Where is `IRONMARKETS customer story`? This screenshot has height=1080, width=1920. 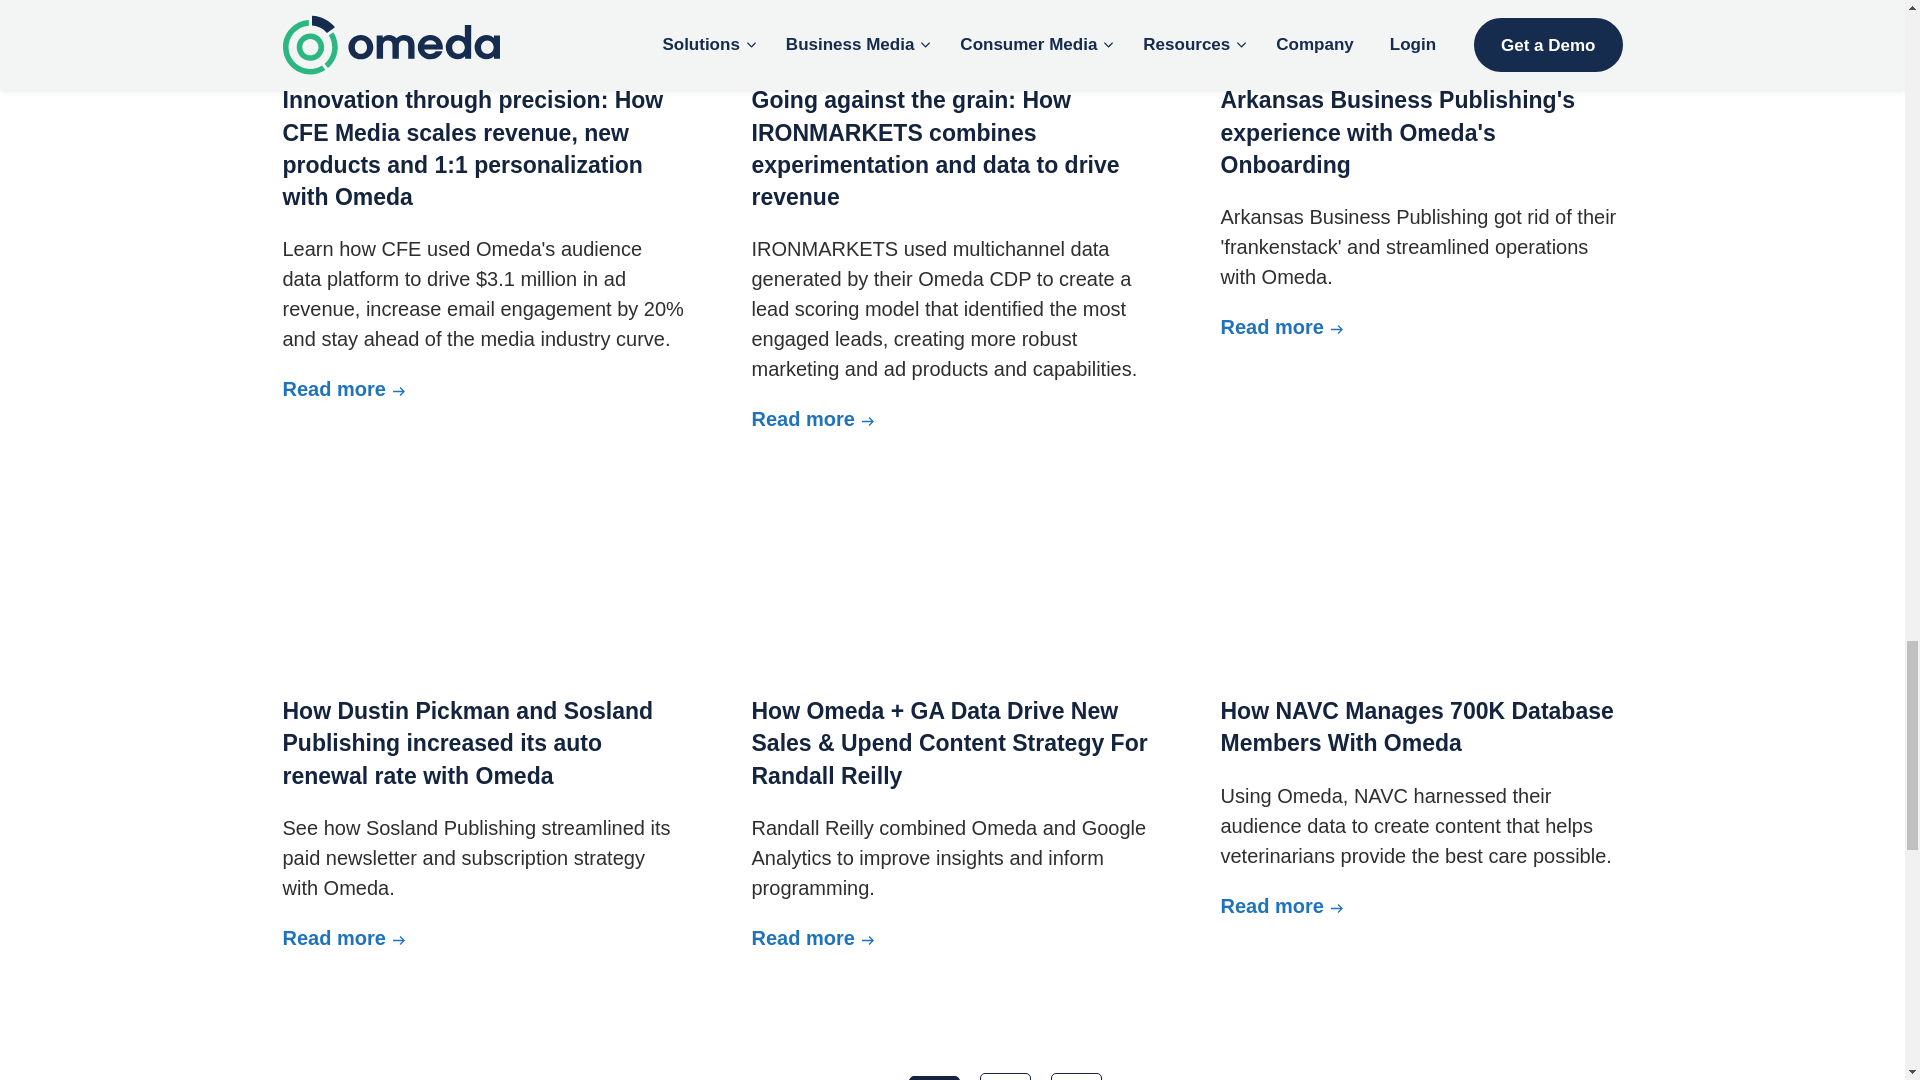
IRONMARKETS customer story is located at coordinates (952, 27).